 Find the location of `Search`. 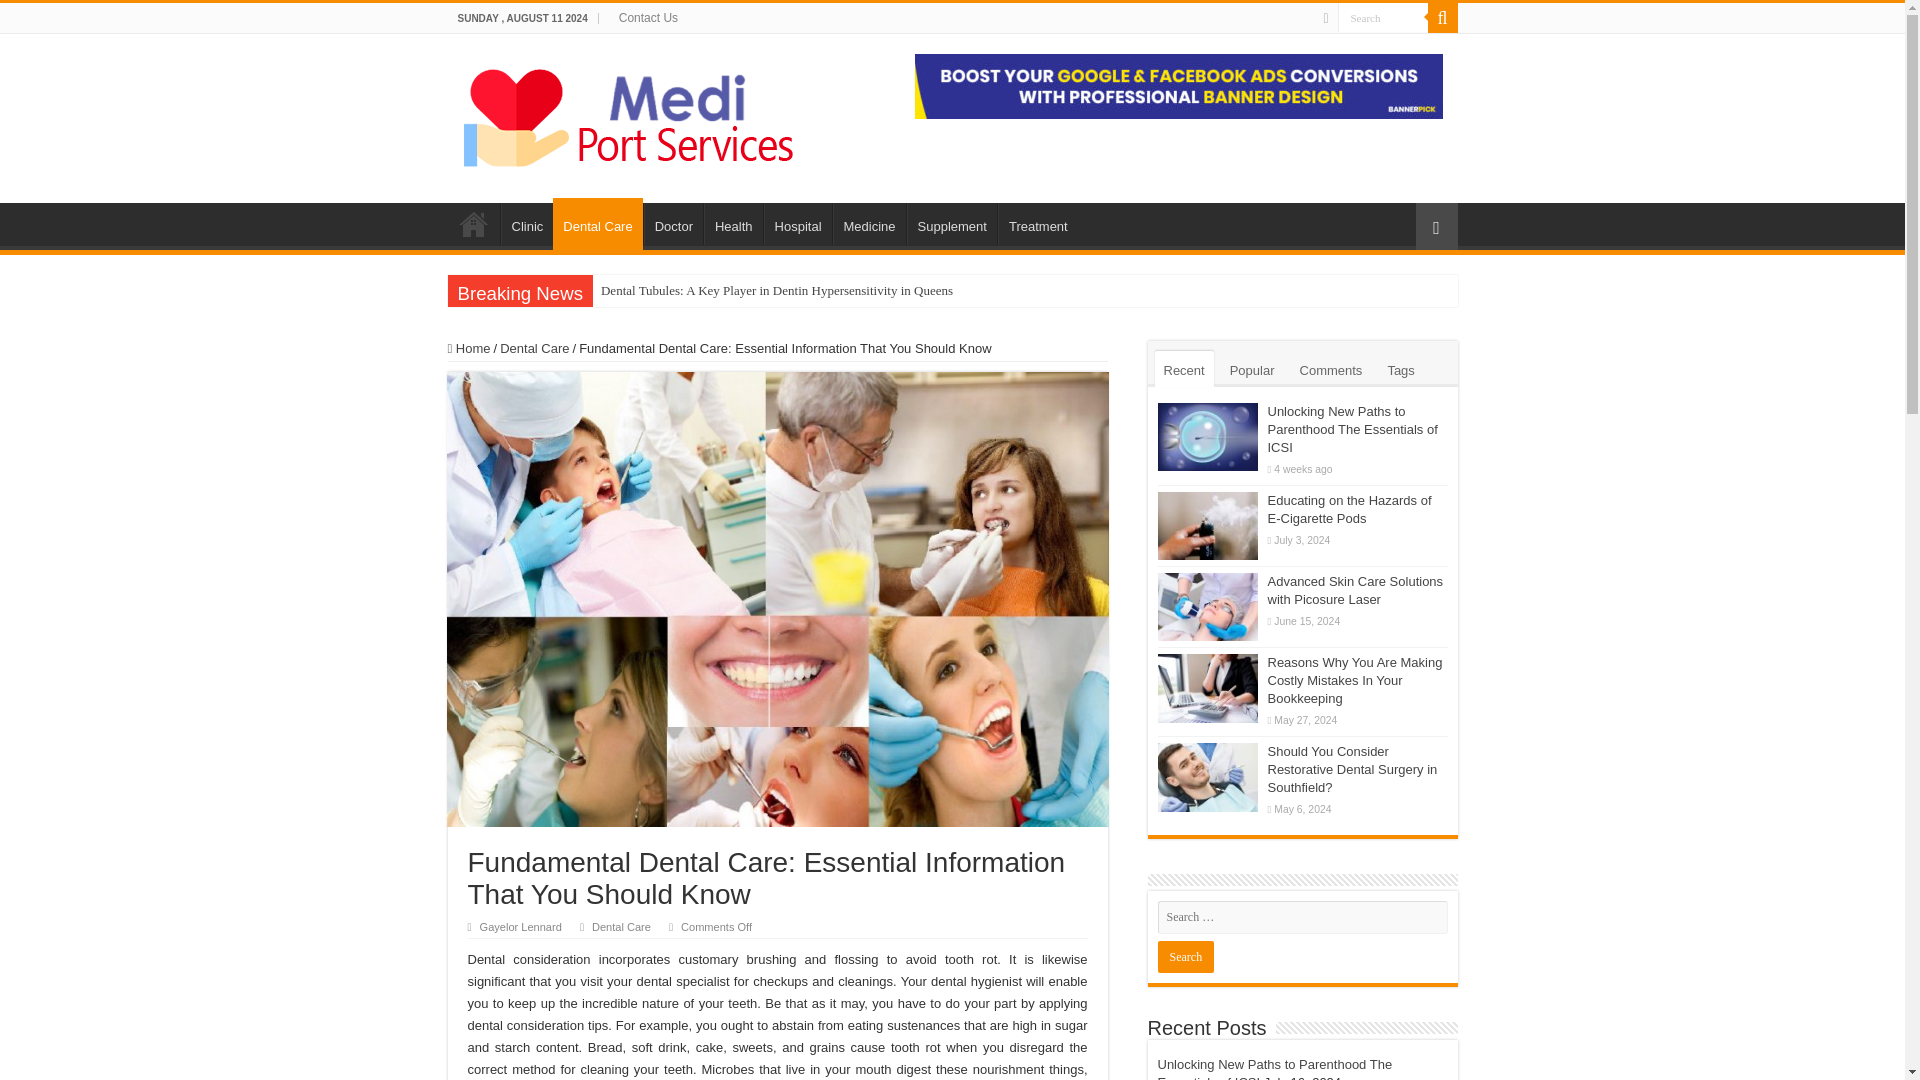

Search is located at coordinates (1186, 956).